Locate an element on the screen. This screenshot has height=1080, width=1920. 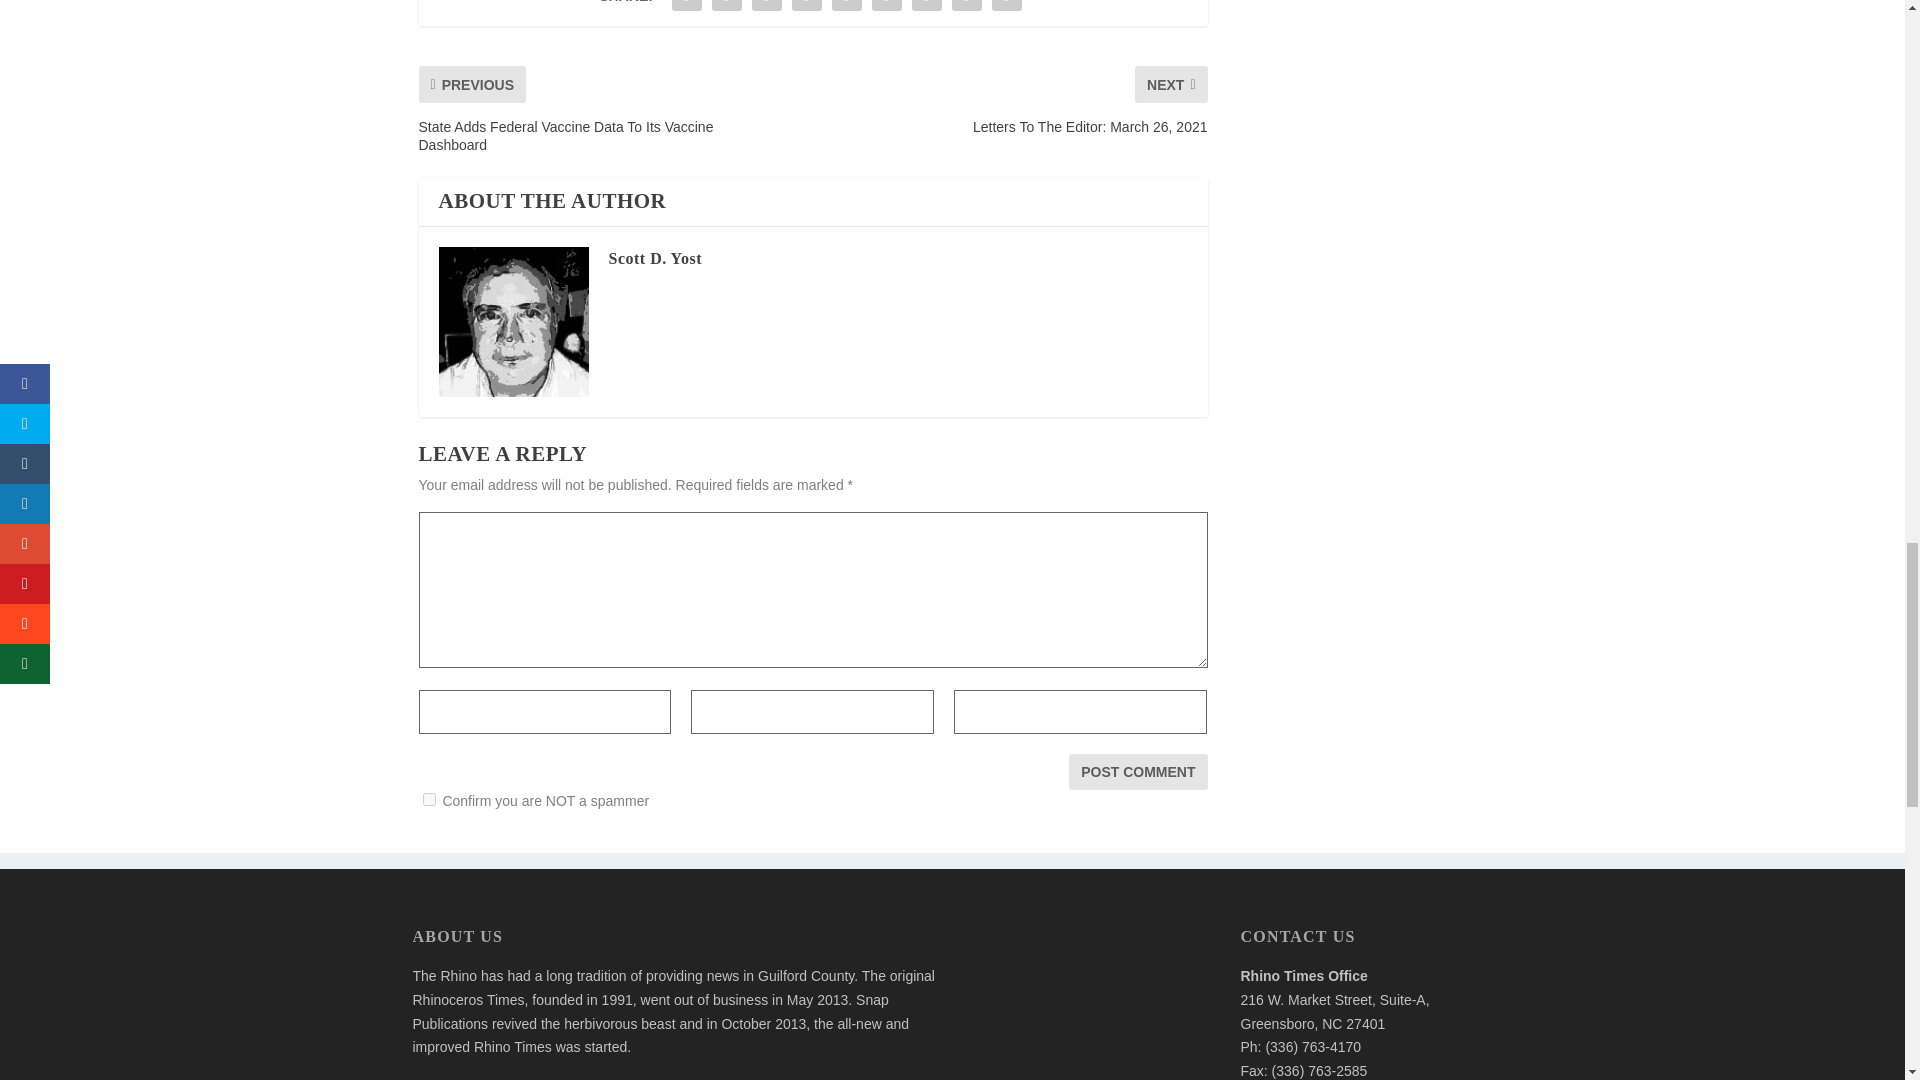
Advertisement is located at coordinates (1089, 1004).